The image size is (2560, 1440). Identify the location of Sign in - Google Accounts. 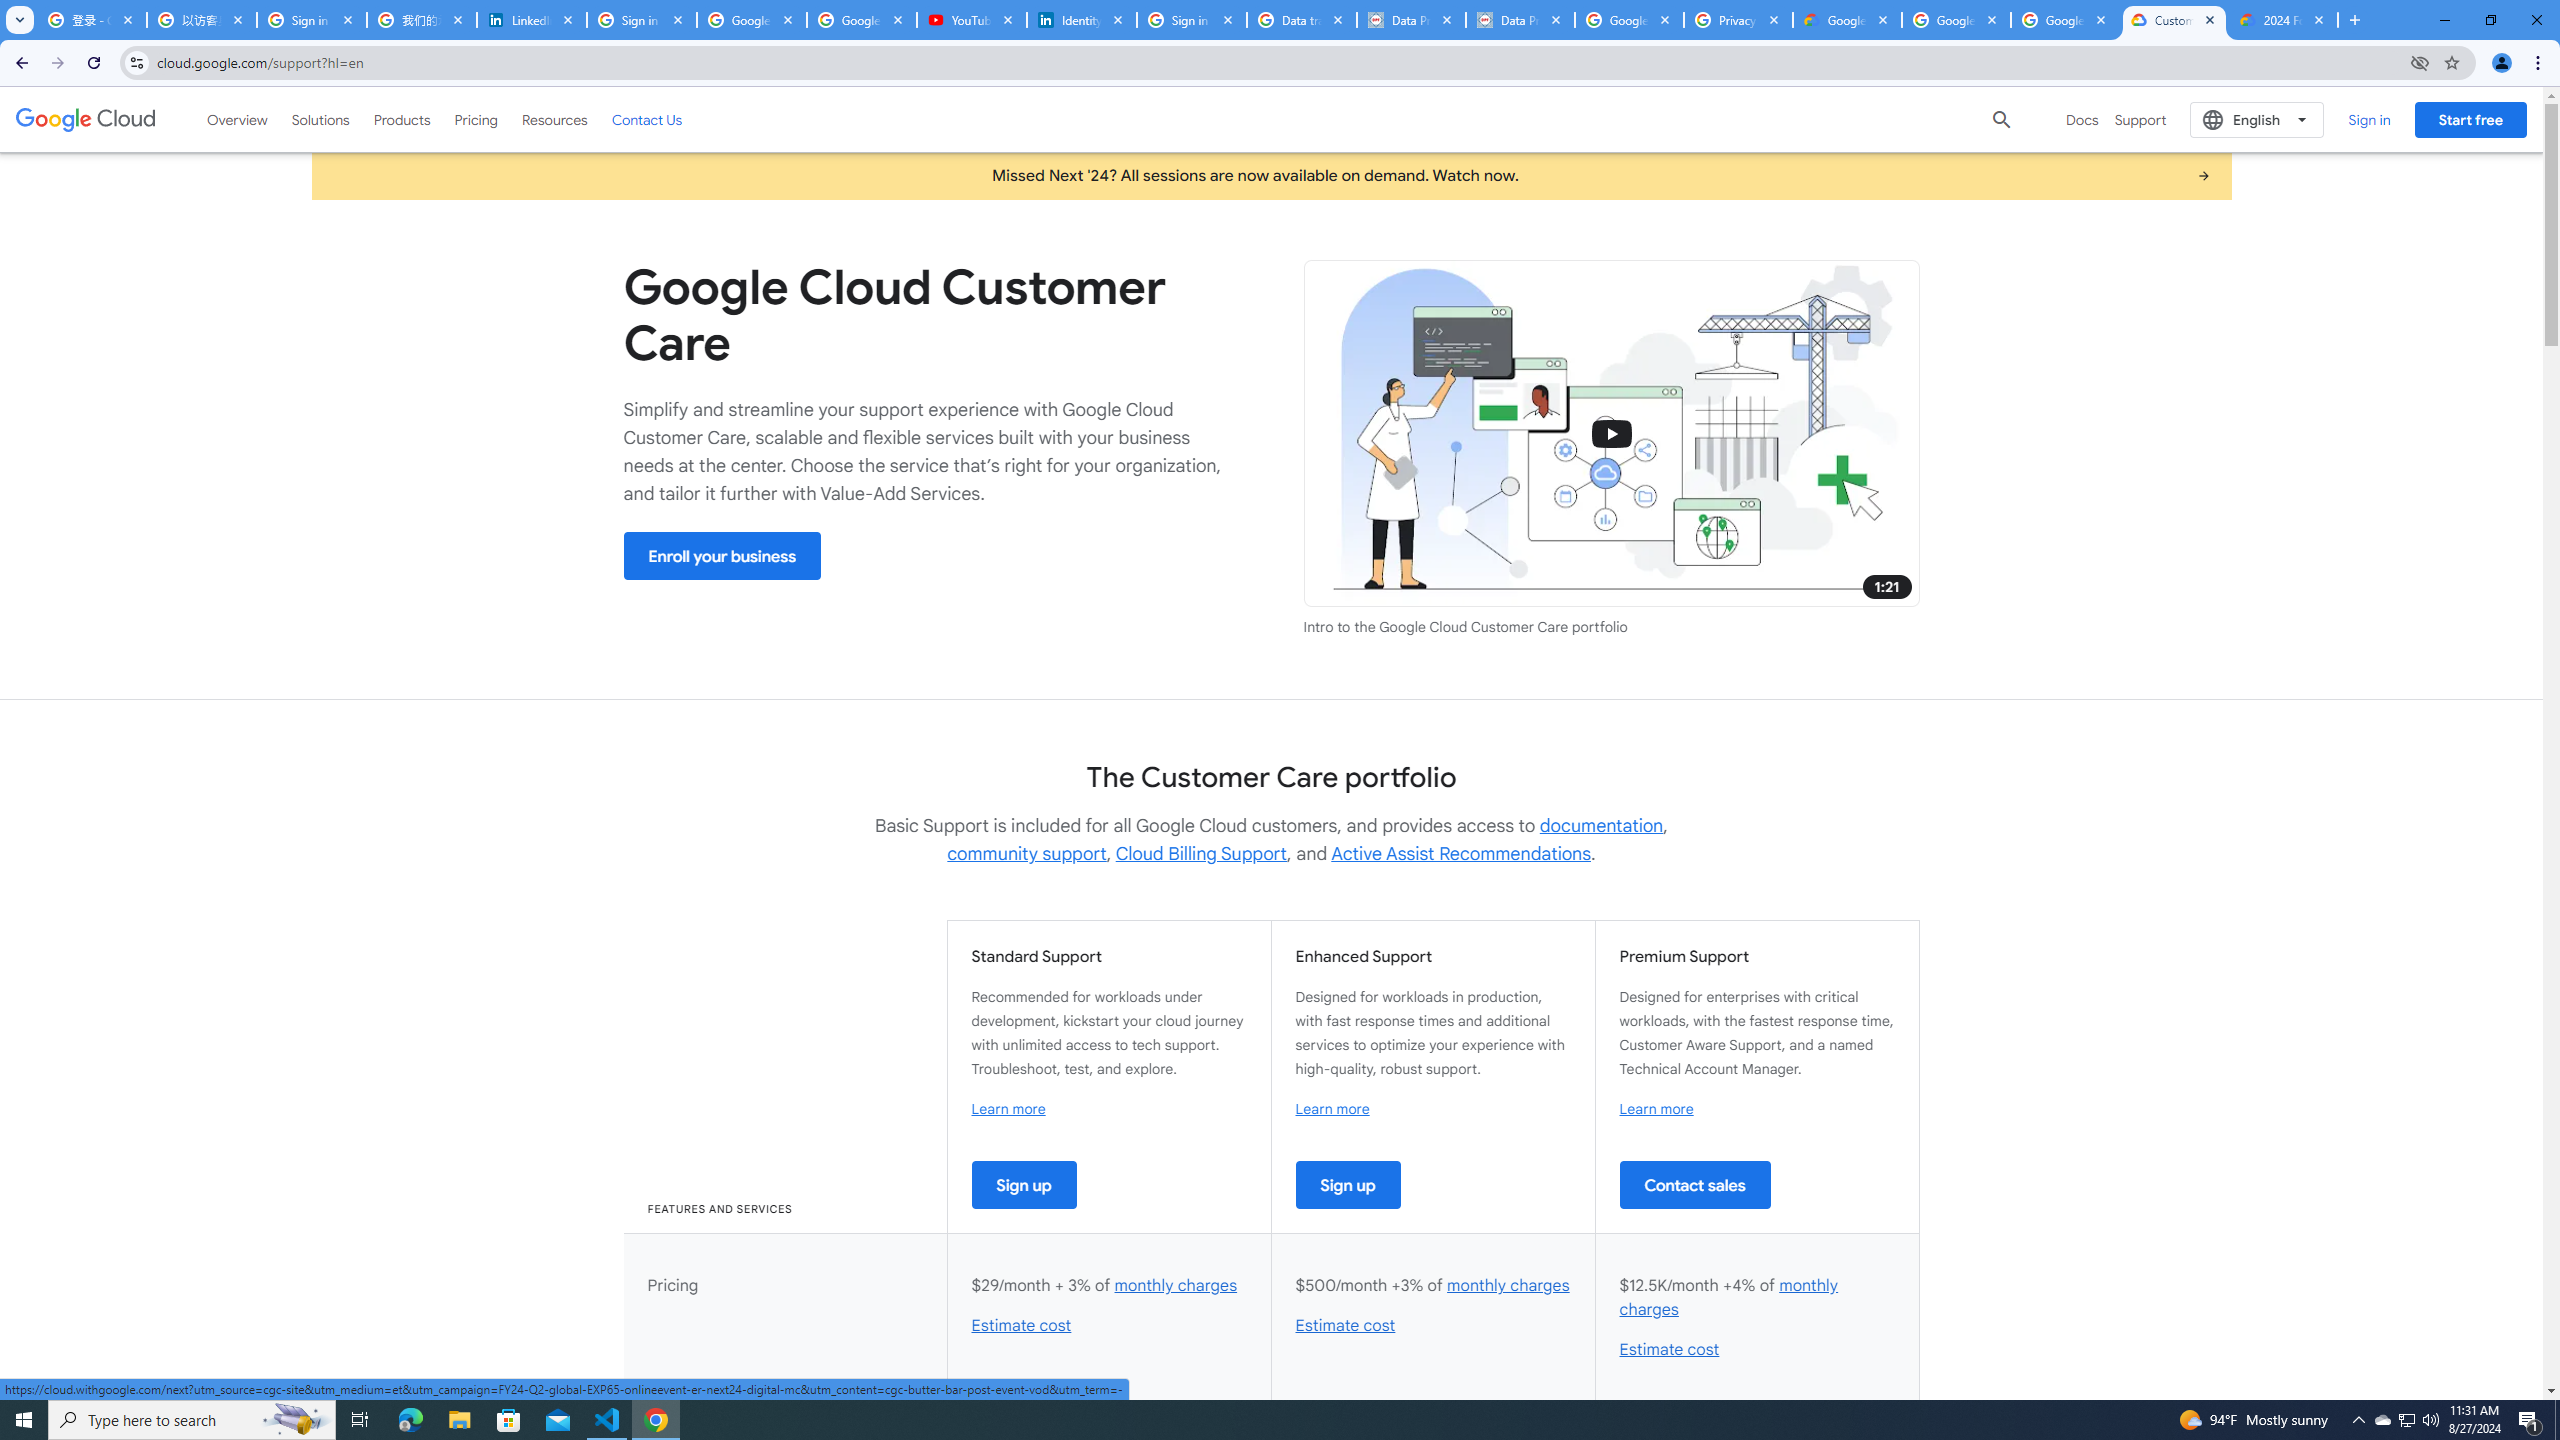
(642, 20).